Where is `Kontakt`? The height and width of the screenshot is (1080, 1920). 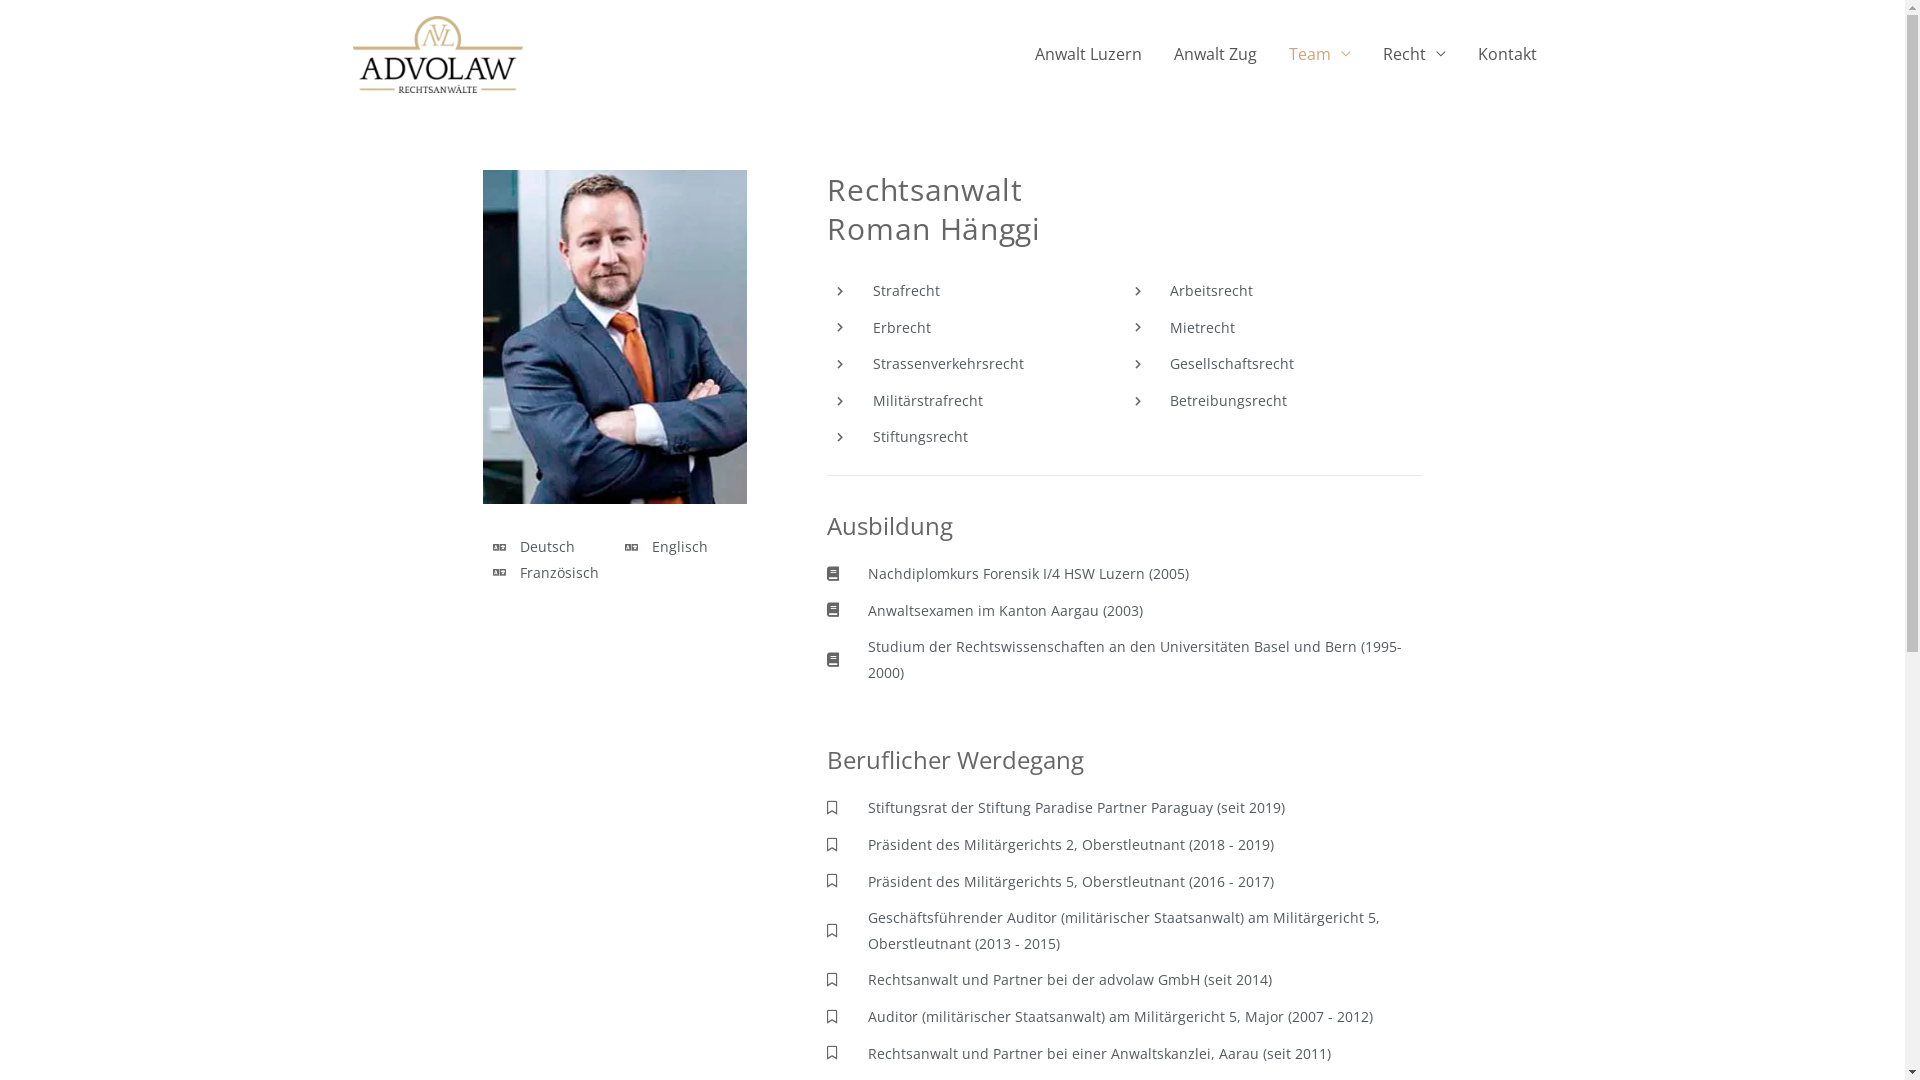 Kontakt is located at coordinates (1508, 54).